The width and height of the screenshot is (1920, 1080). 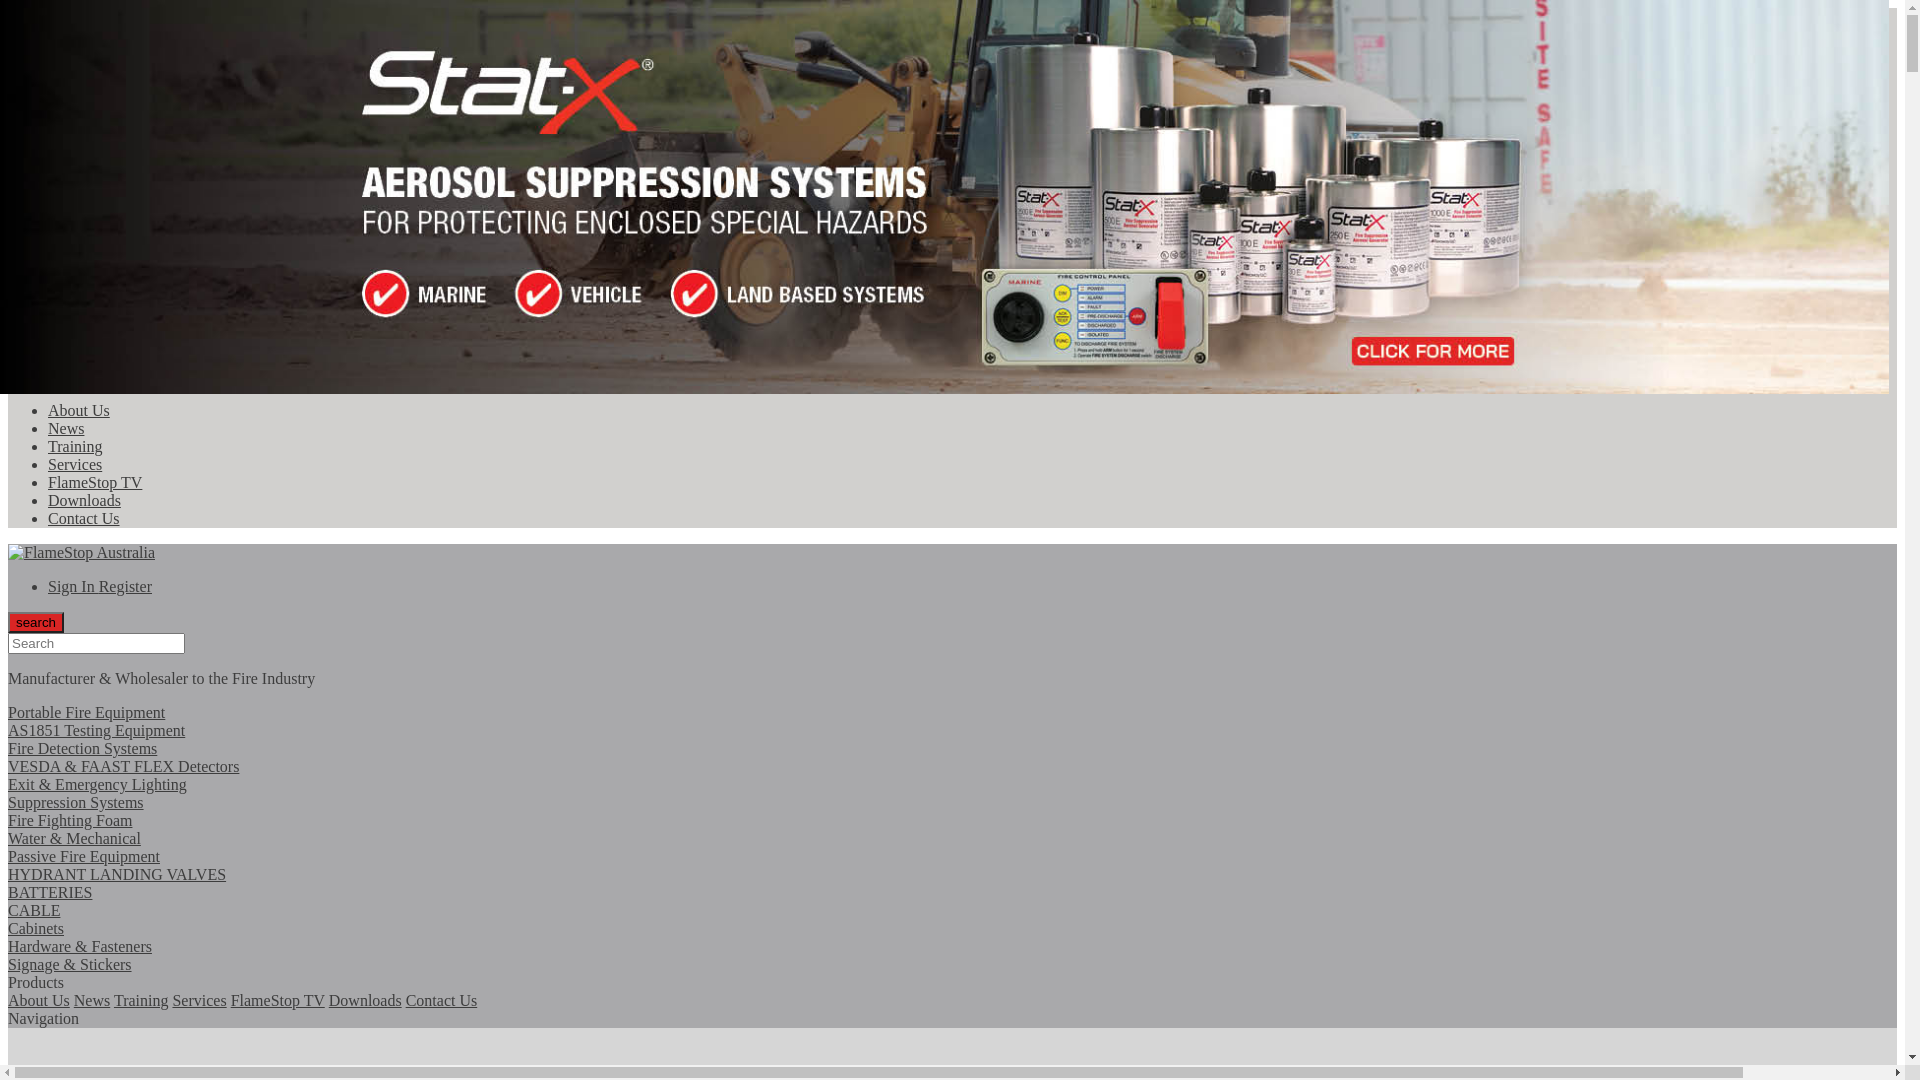 I want to click on VESDA & FAAST FLEX ASD, so click(x=148, y=122).